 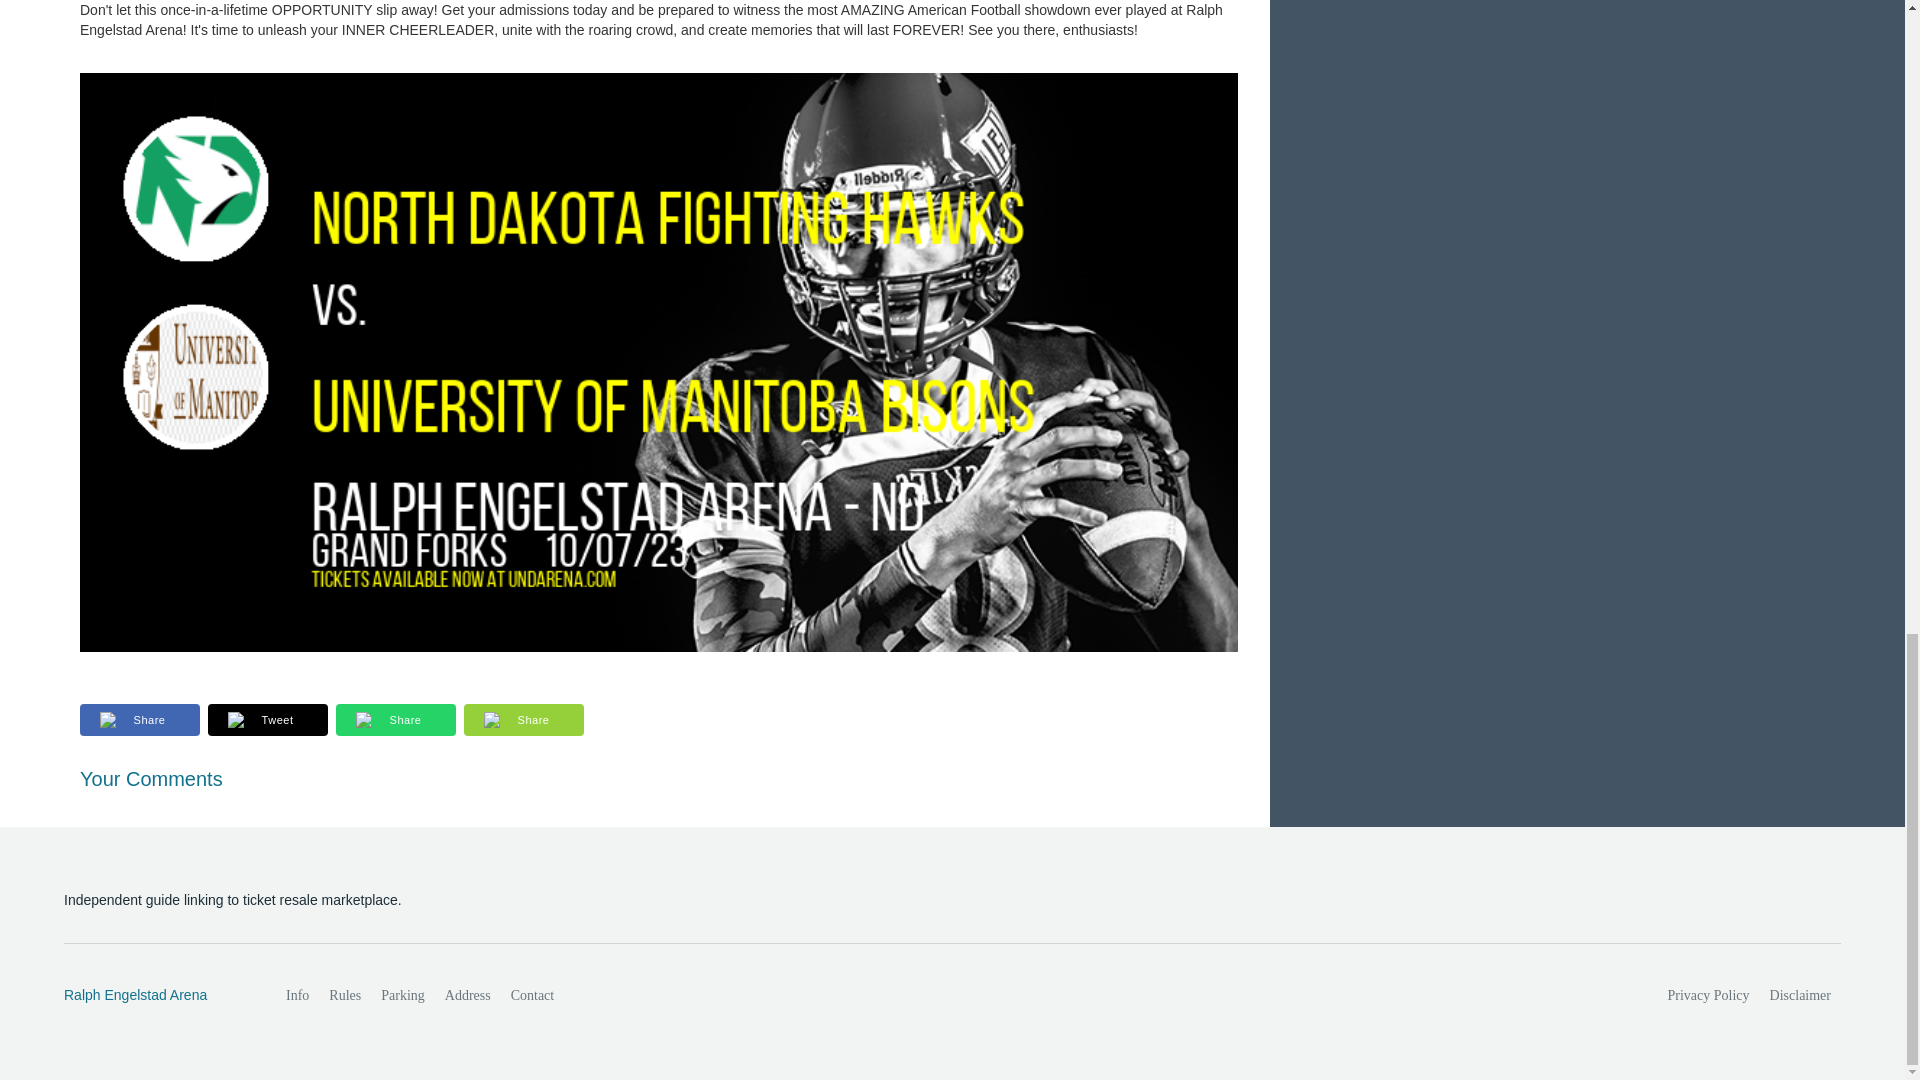 What do you see at coordinates (344, 996) in the screenshot?
I see `Rules` at bounding box center [344, 996].